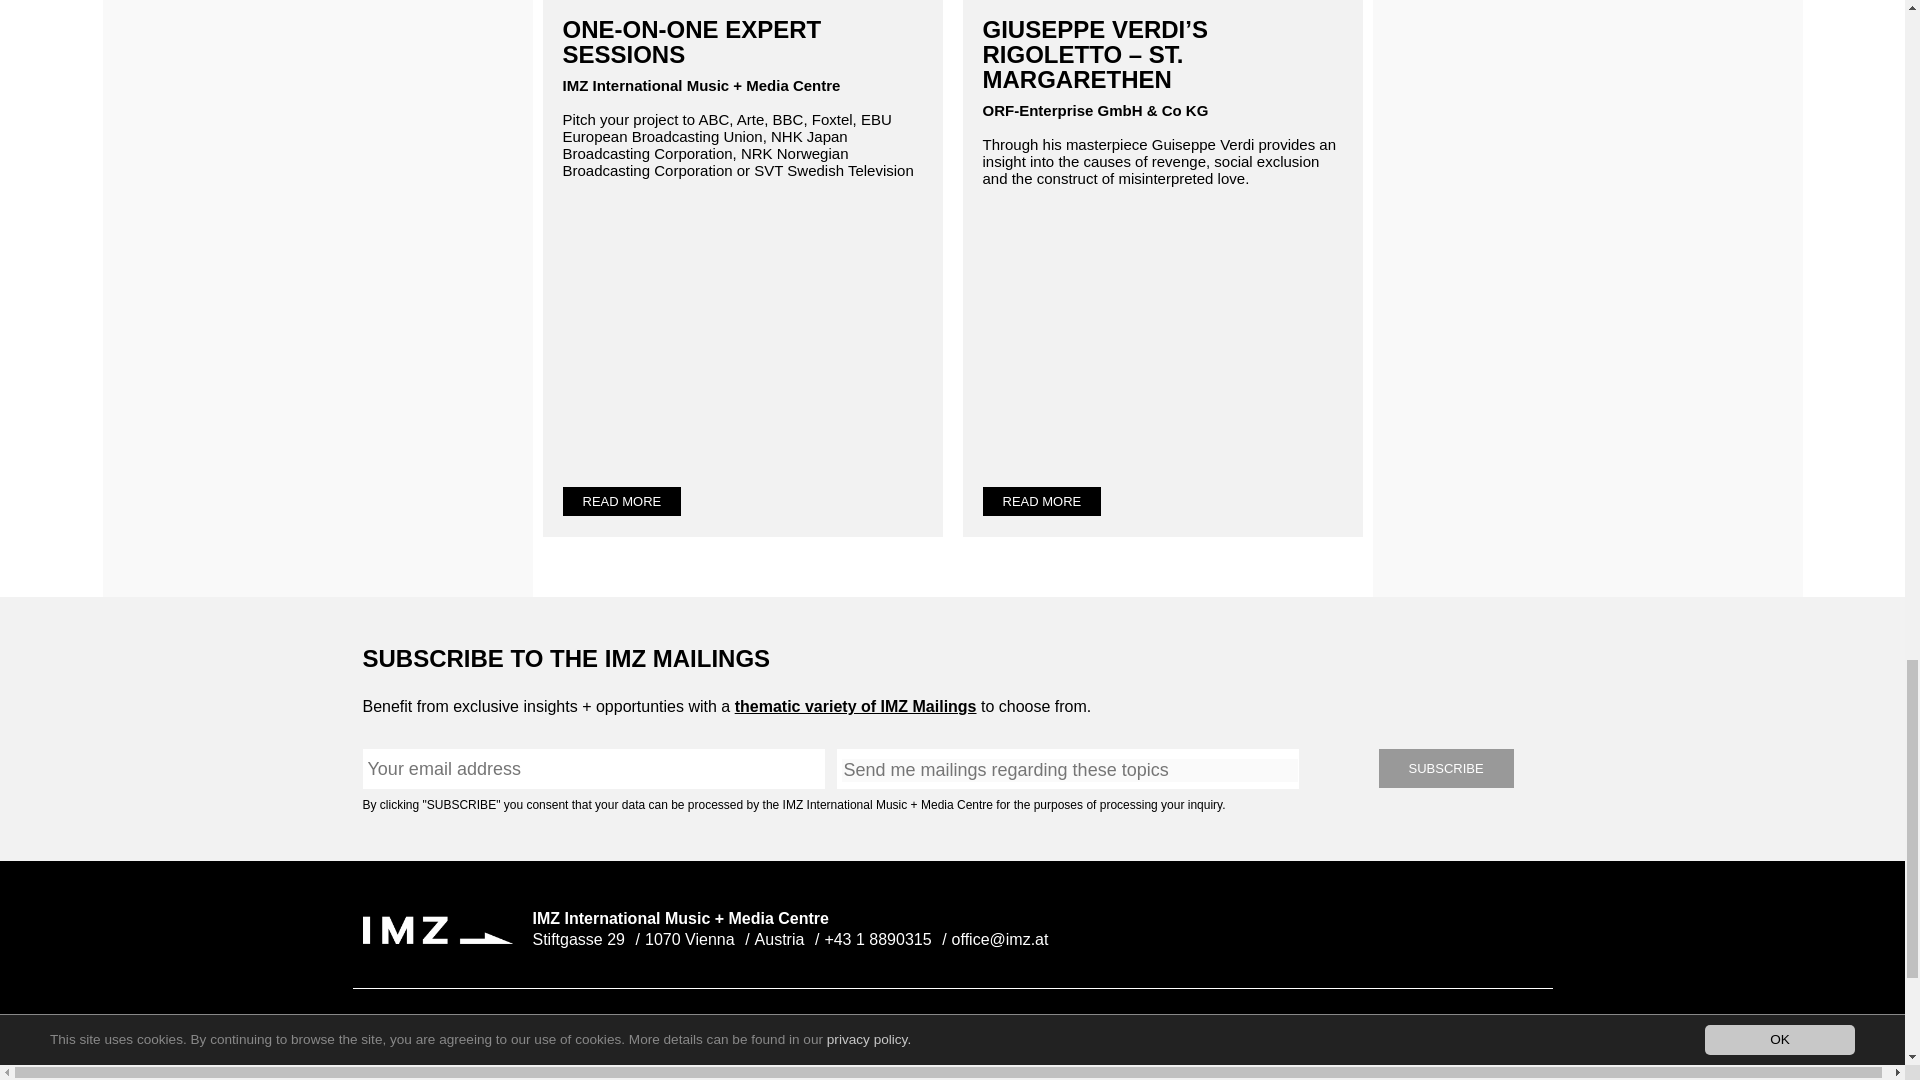 Image resolution: width=1920 pixels, height=1080 pixels. What do you see at coordinates (1445, 768) in the screenshot?
I see `SUBSCRIBE` at bounding box center [1445, 768].